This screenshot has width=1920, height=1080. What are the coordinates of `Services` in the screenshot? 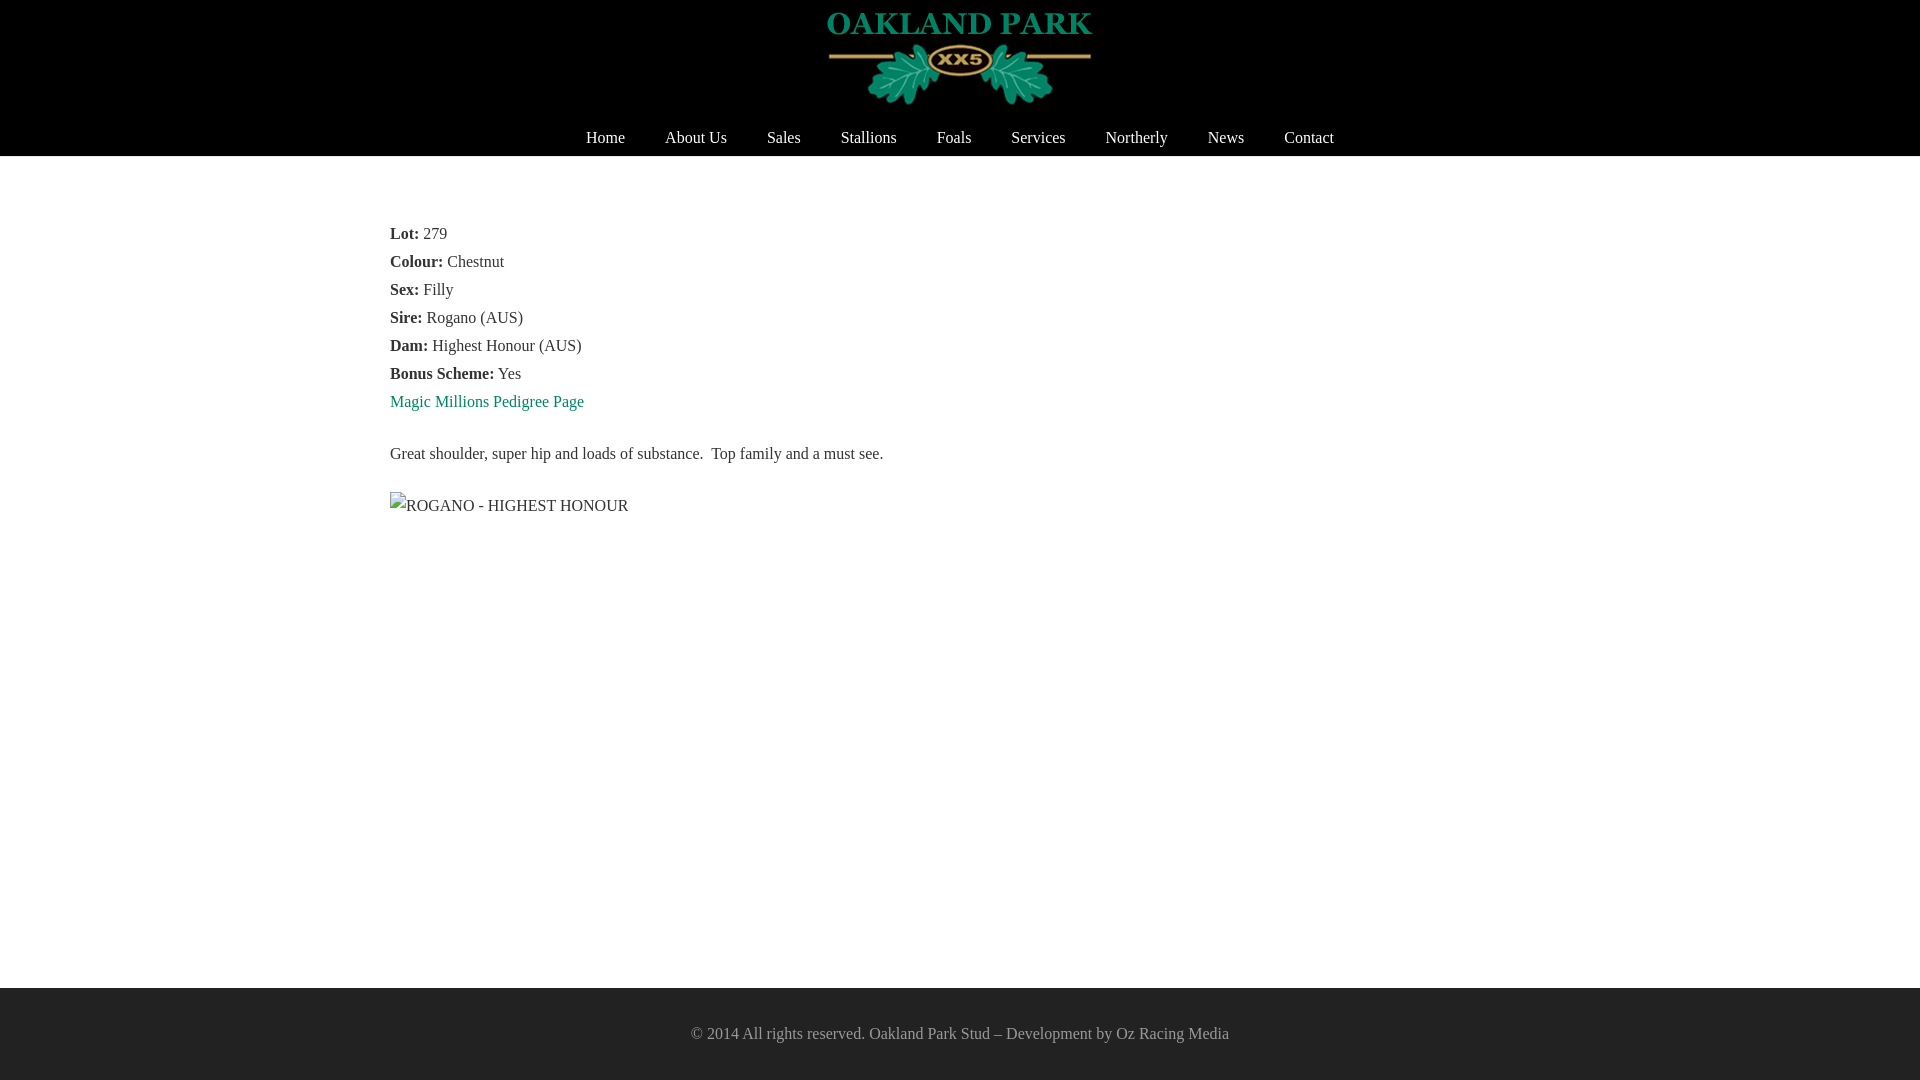 It's located at (1038, 138).